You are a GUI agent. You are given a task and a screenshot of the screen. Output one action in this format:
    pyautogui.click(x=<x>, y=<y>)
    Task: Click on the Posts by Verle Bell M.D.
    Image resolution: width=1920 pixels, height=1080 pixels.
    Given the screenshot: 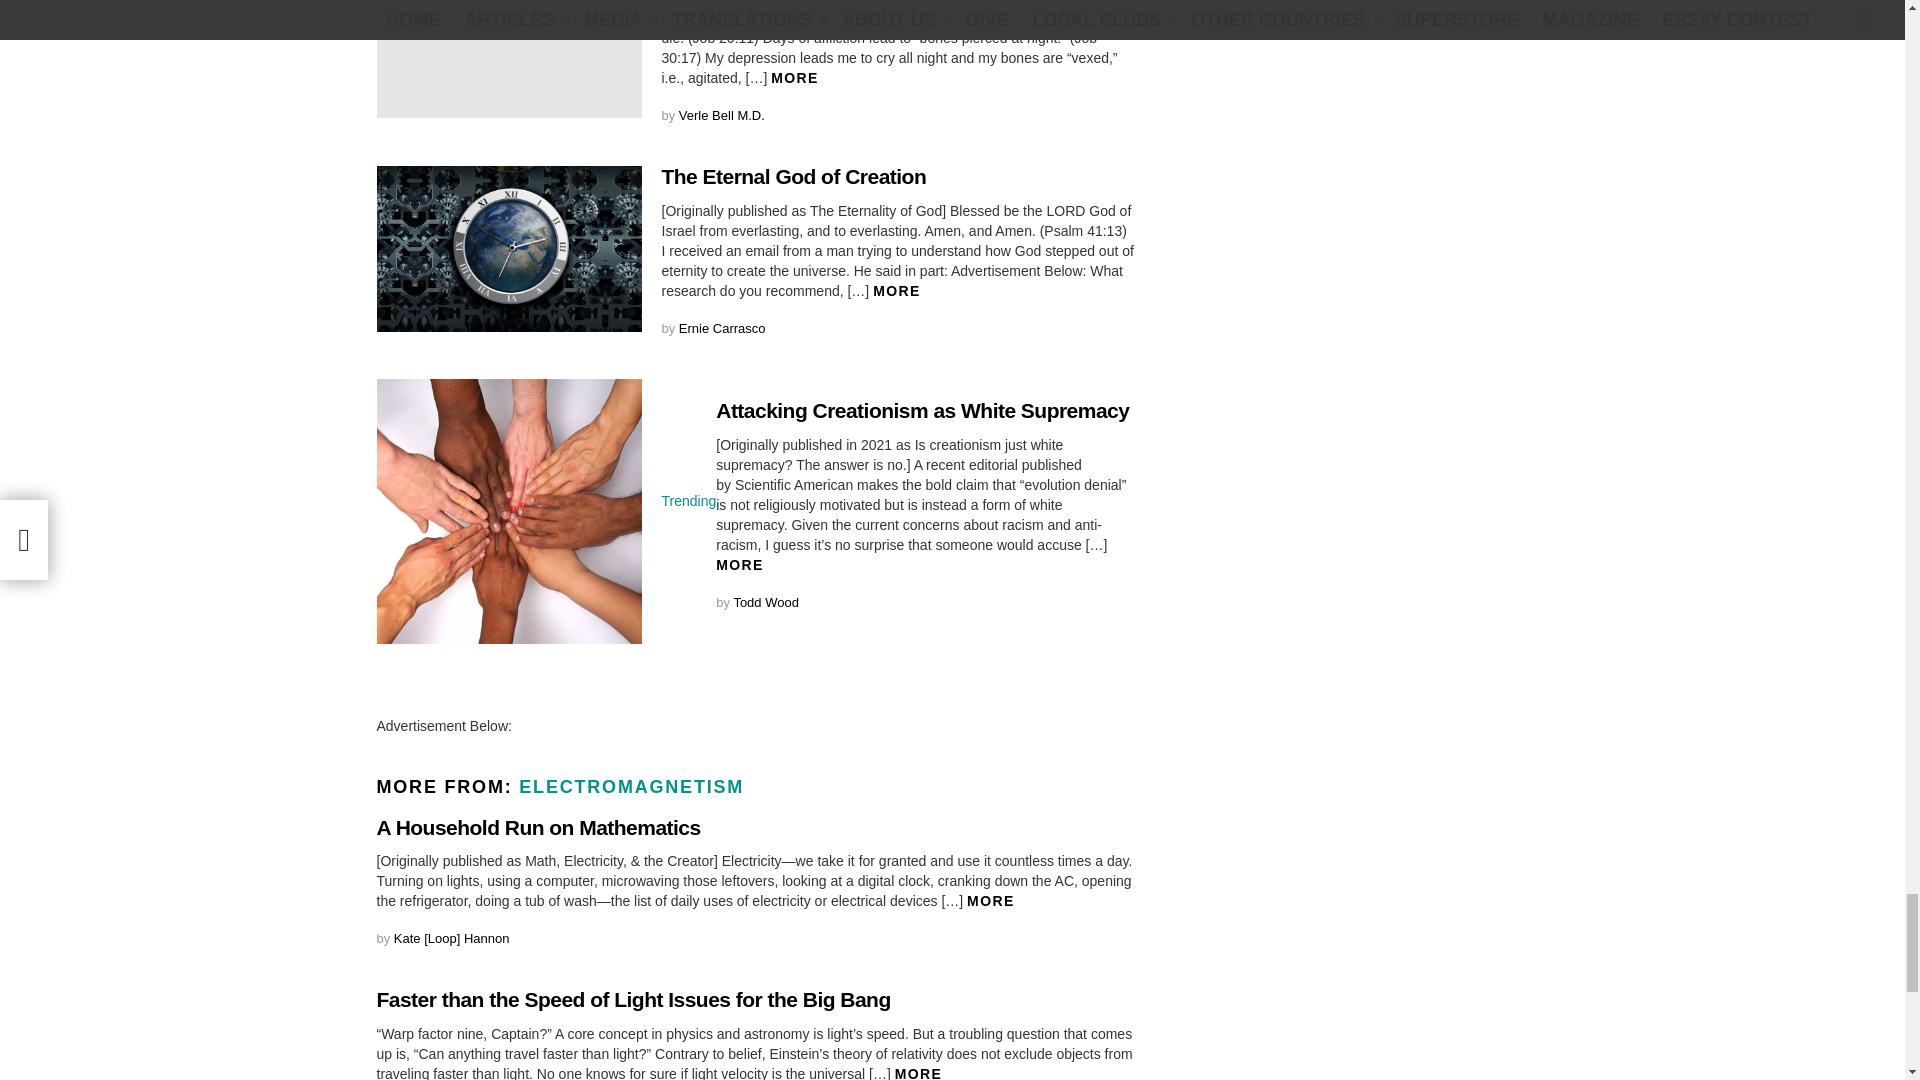 What is the action you would take?
    pyautogui.click(x=722, y=116)
    